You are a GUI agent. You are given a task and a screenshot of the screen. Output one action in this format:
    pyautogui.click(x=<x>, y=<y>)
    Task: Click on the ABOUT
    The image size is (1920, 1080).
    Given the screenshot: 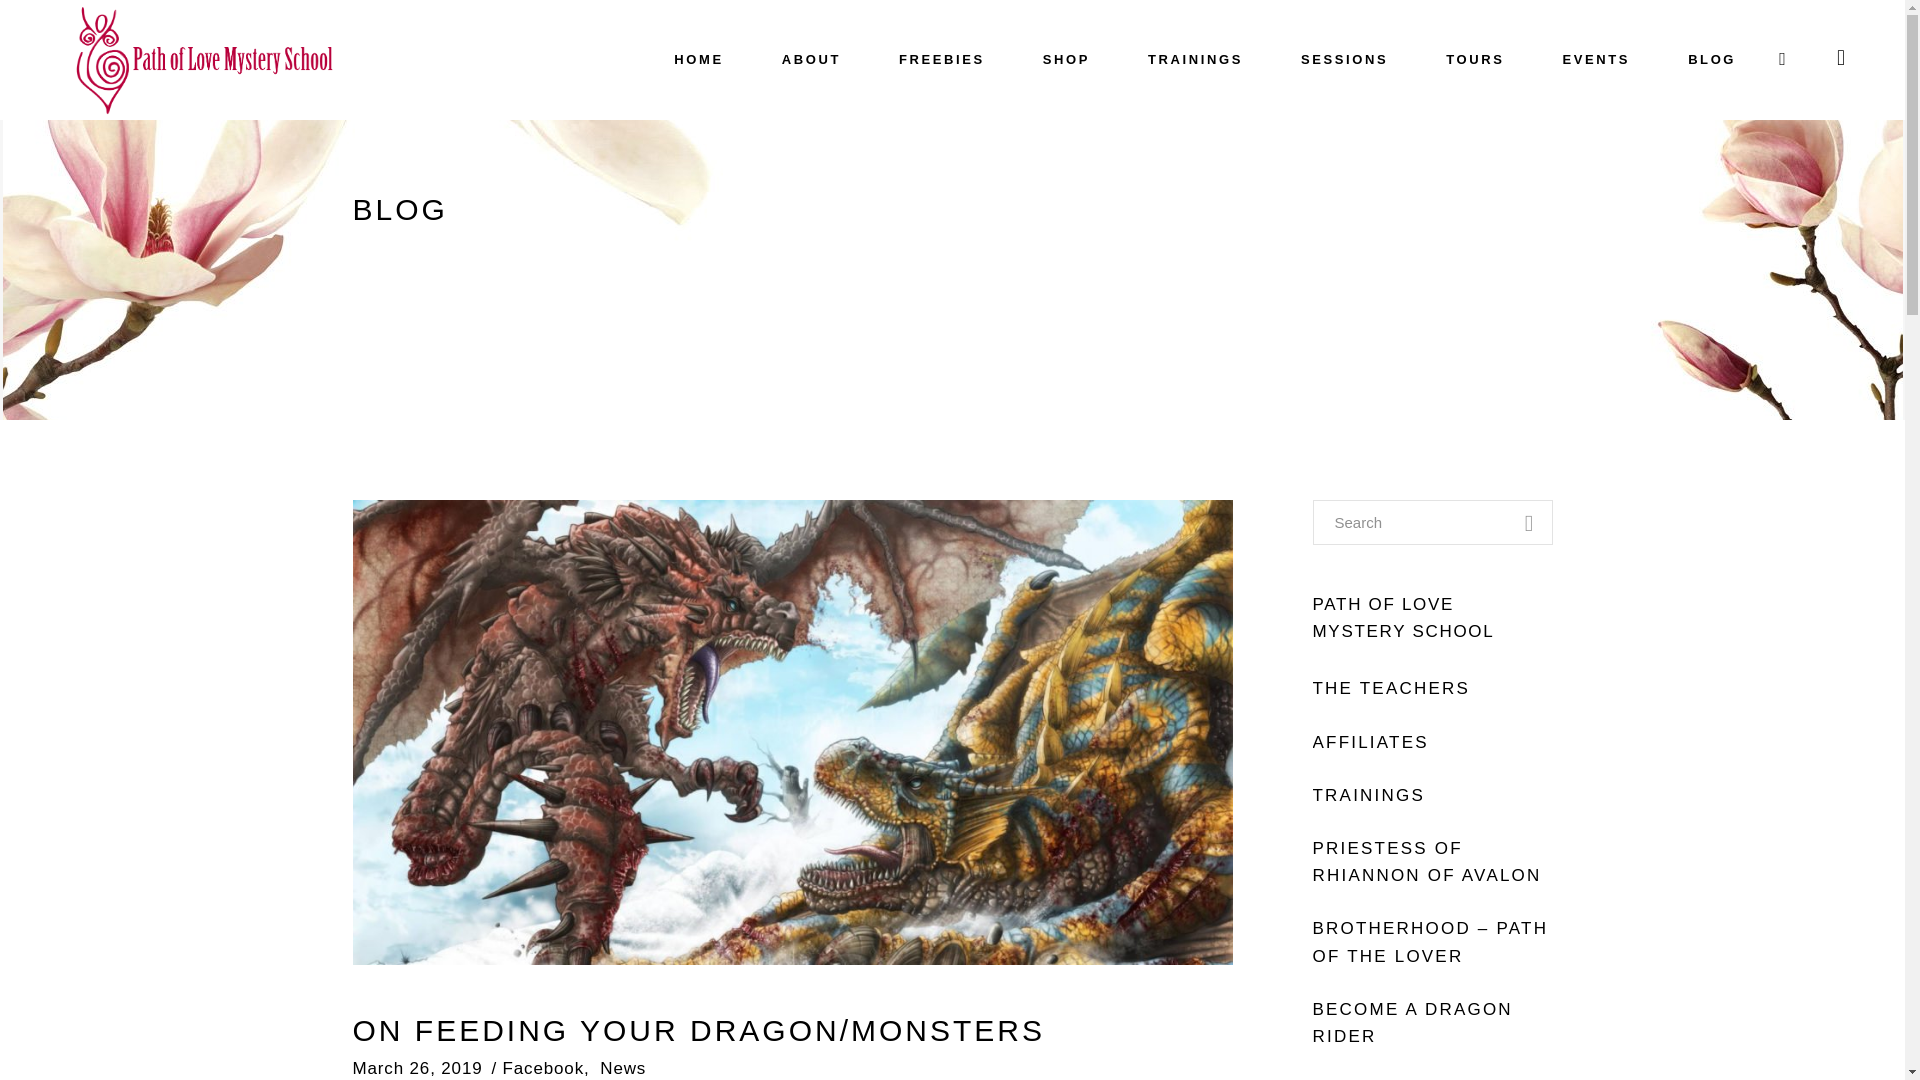 What is the action you would take?
    pyautogui.click(x=810, y=60)
    